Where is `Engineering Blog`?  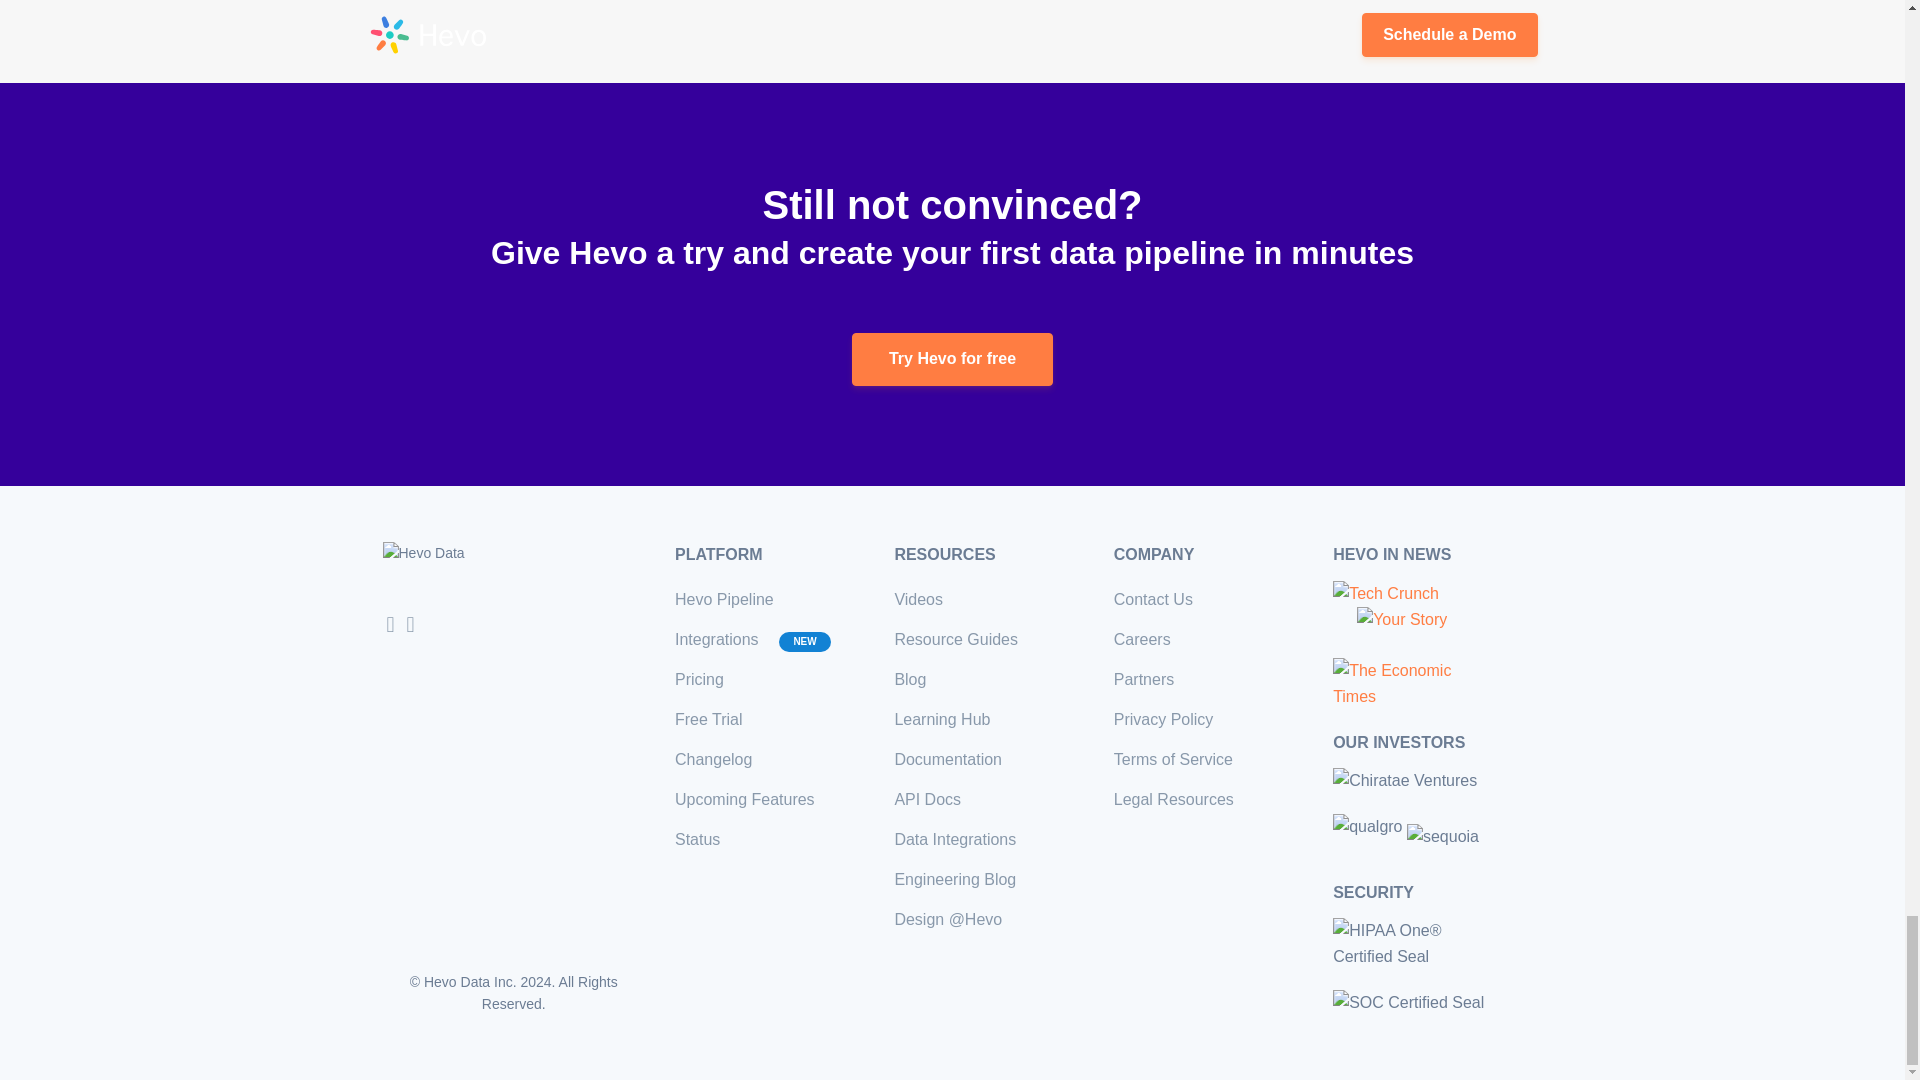 Engineering Blog is located at coordinates (954, 878).